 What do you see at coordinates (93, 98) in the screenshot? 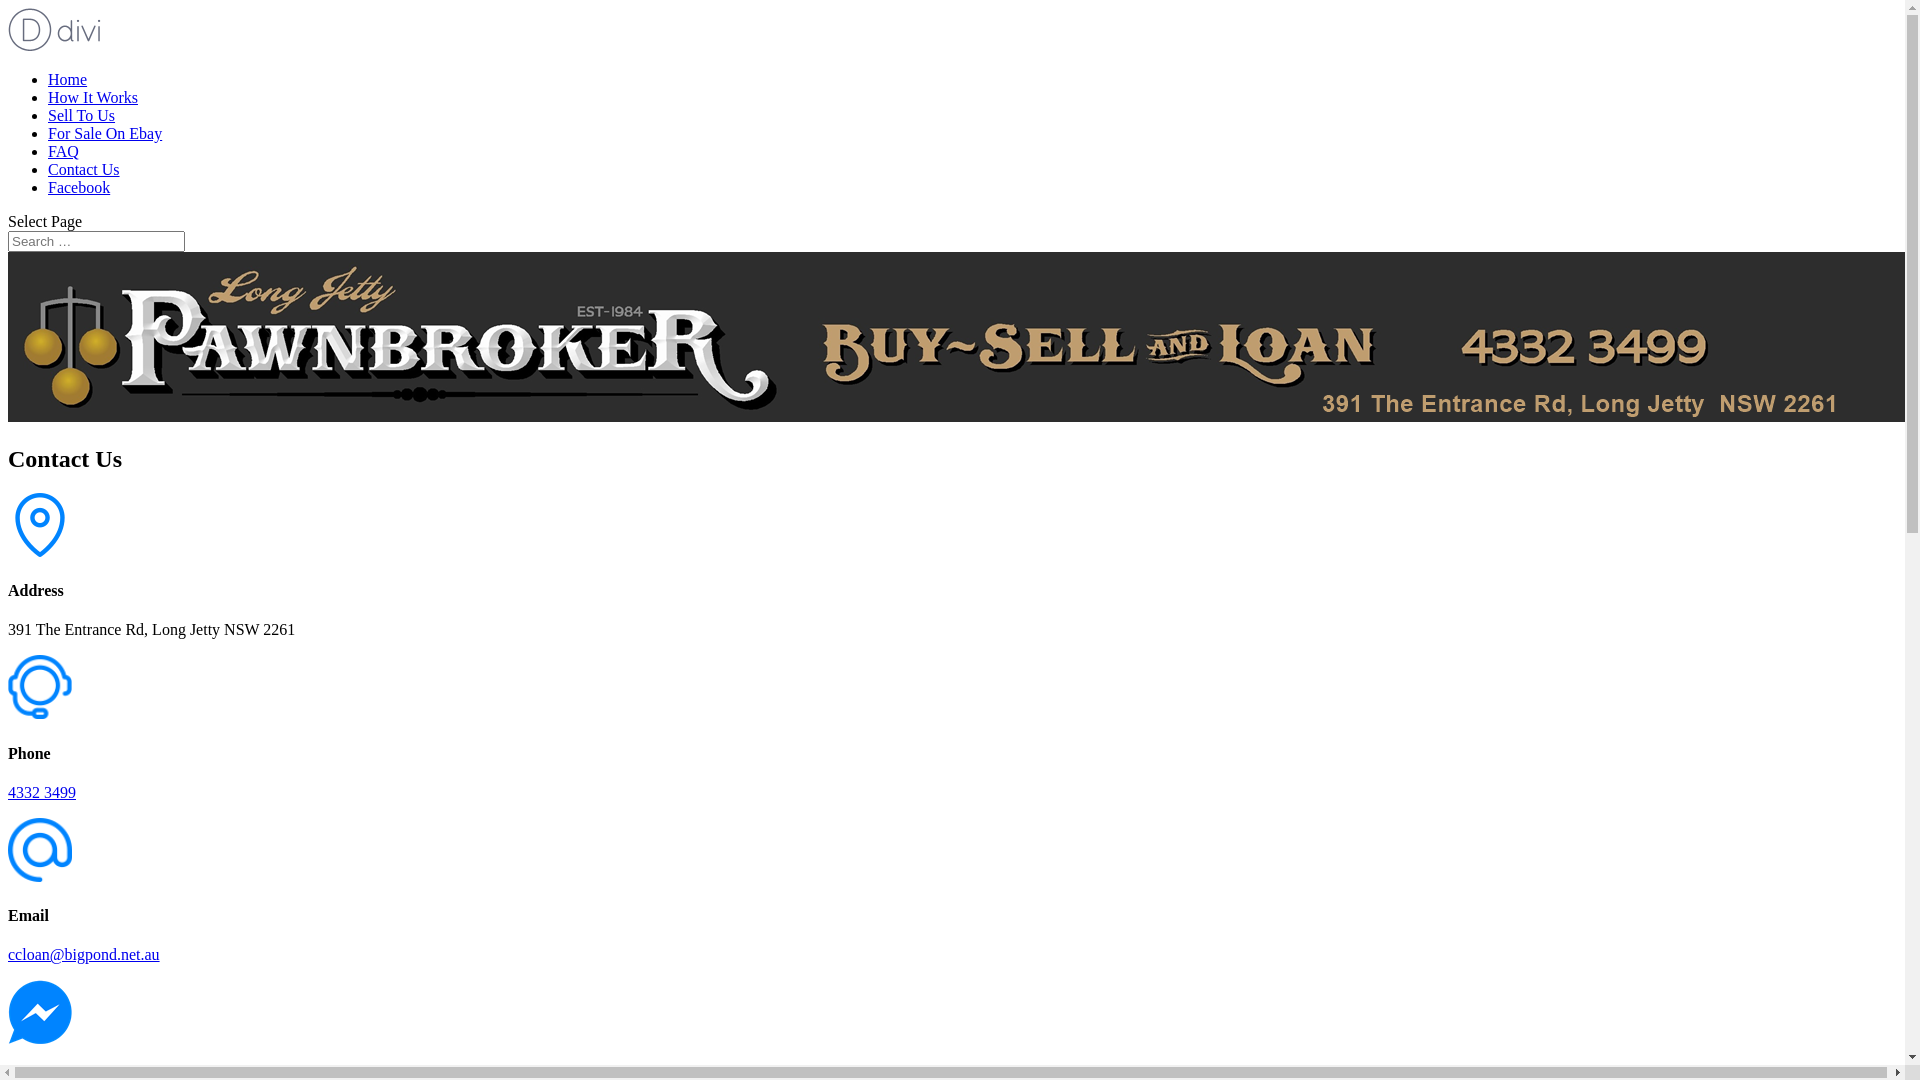
I see `How It Works` at bounding box center [93, 98].